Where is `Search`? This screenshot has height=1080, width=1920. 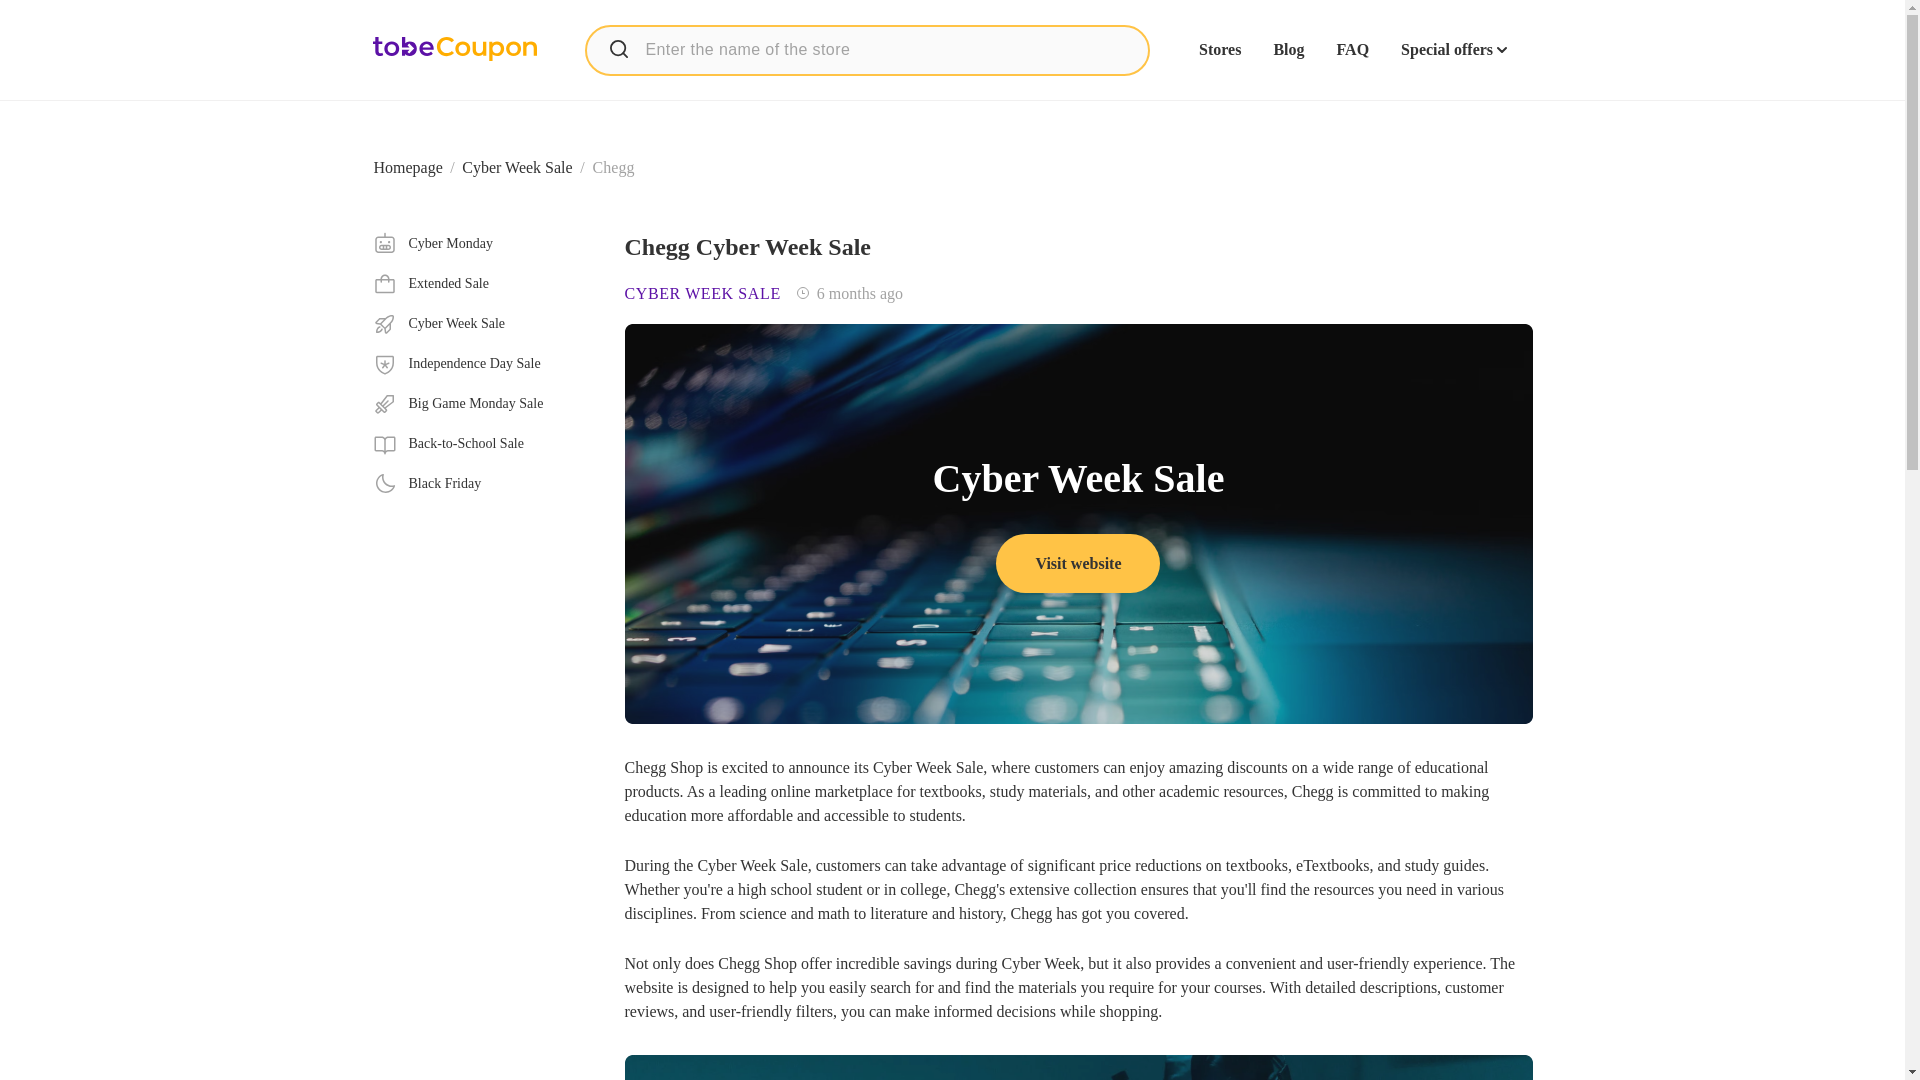
Search is located at coordinates (618, 48).